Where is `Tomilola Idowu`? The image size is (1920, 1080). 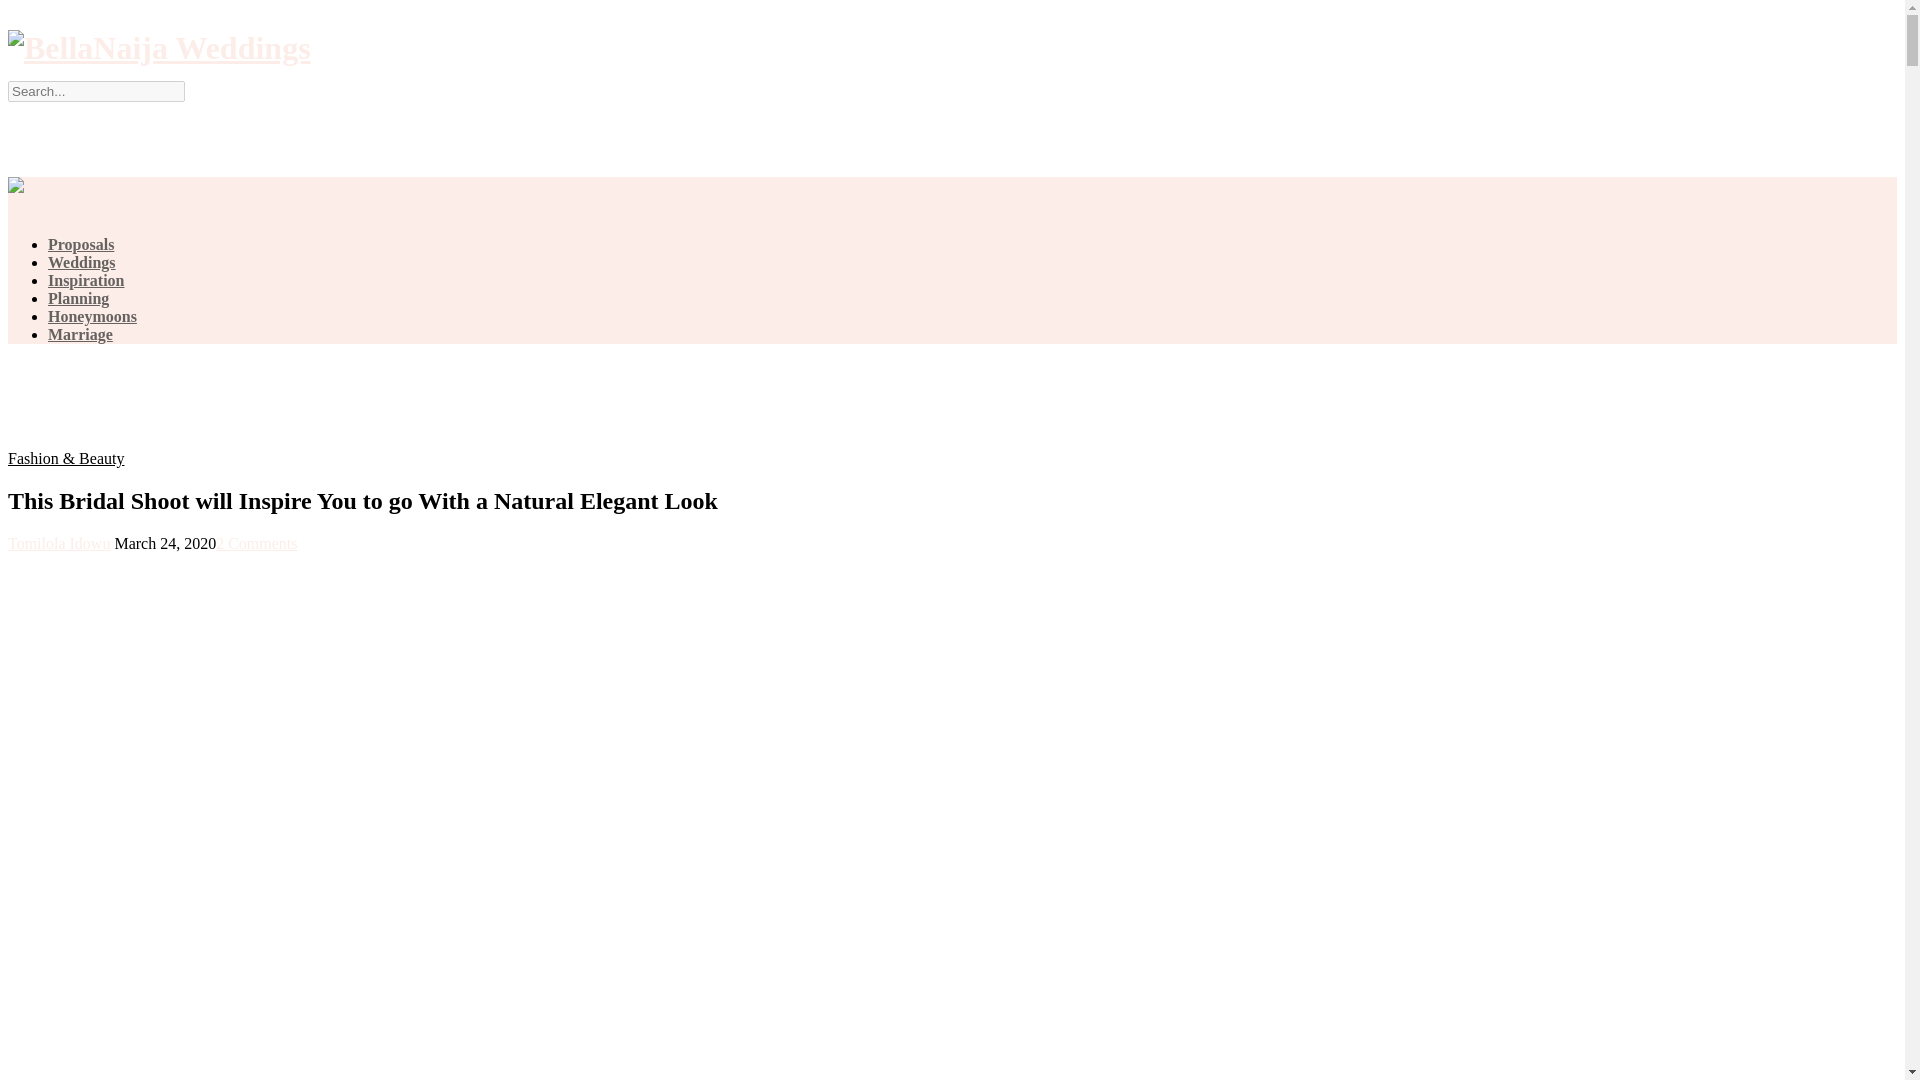
Tomilola Idowu is located at coordinates (58, 542).